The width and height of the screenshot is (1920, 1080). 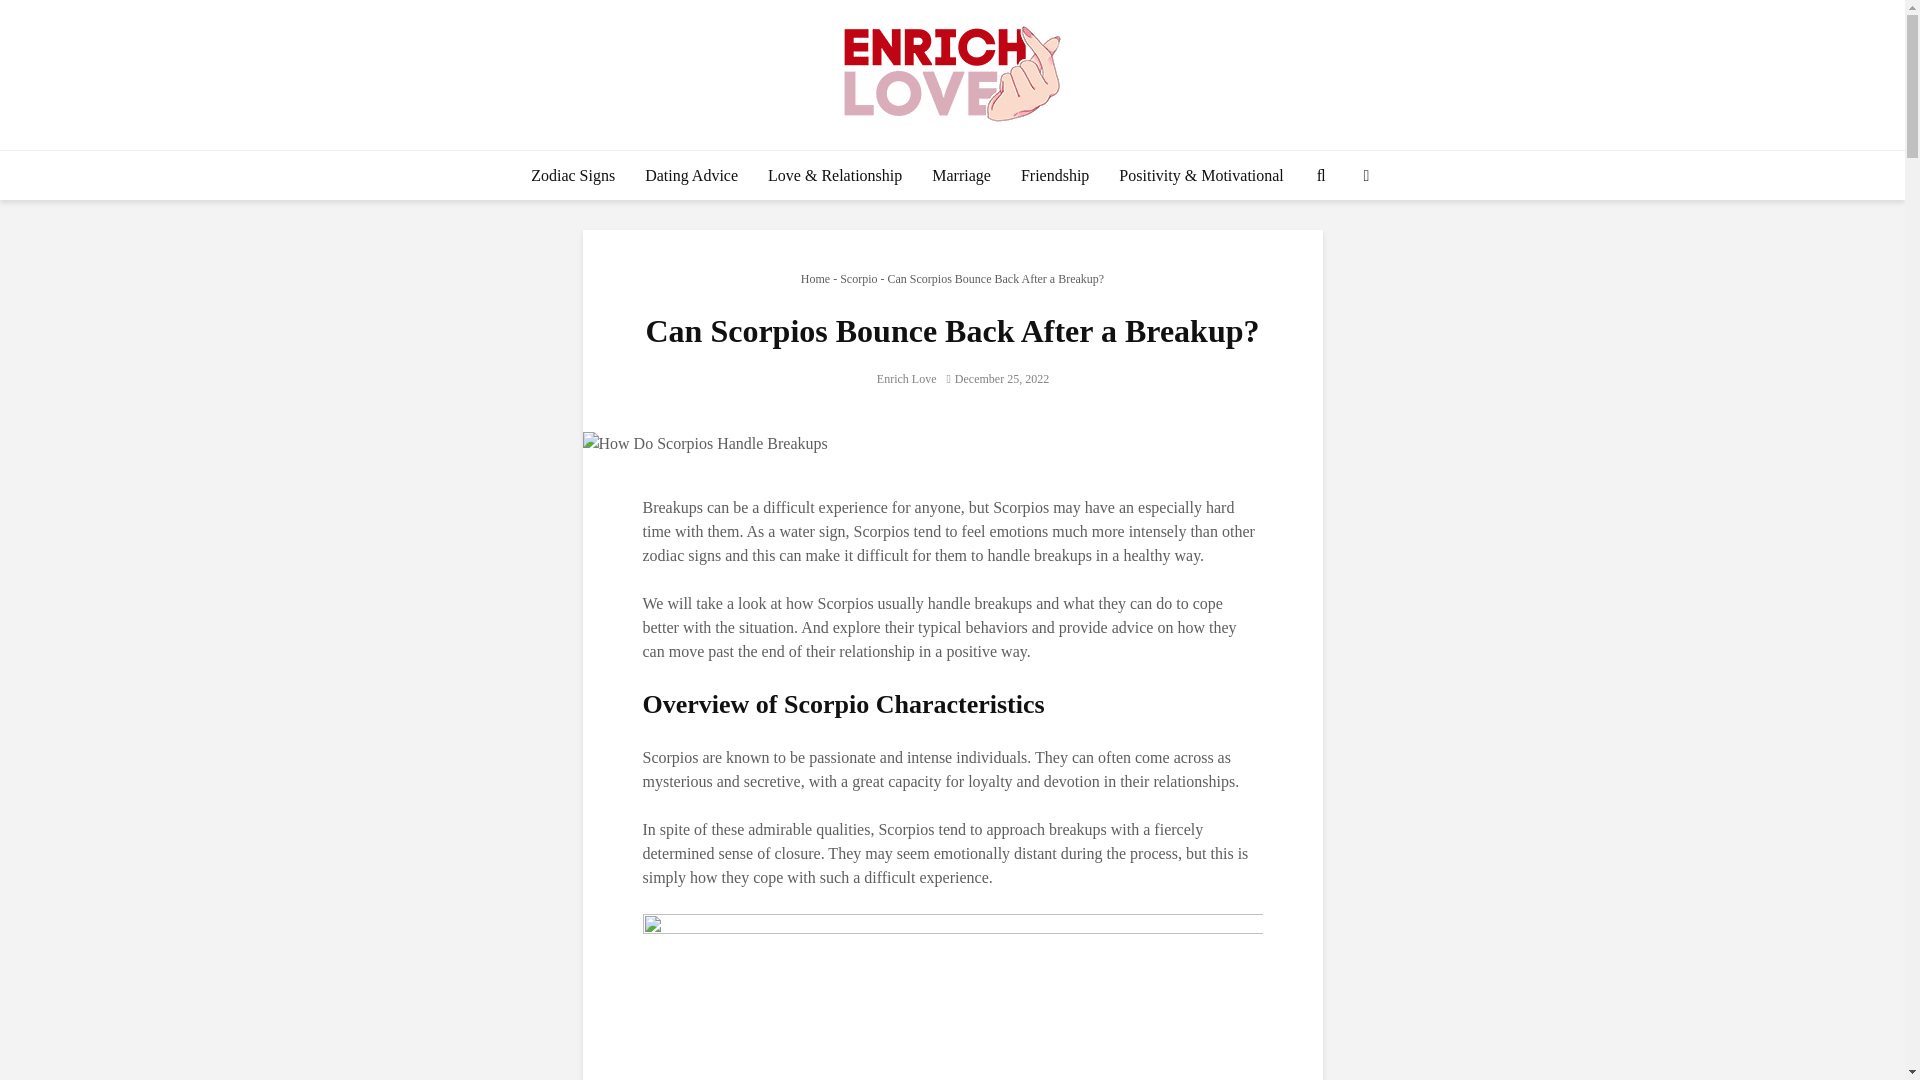 What do you see at coordinates (572, 176) in the screenshot?
I see `Zodiac Signs` at bounding box center [572, 176].